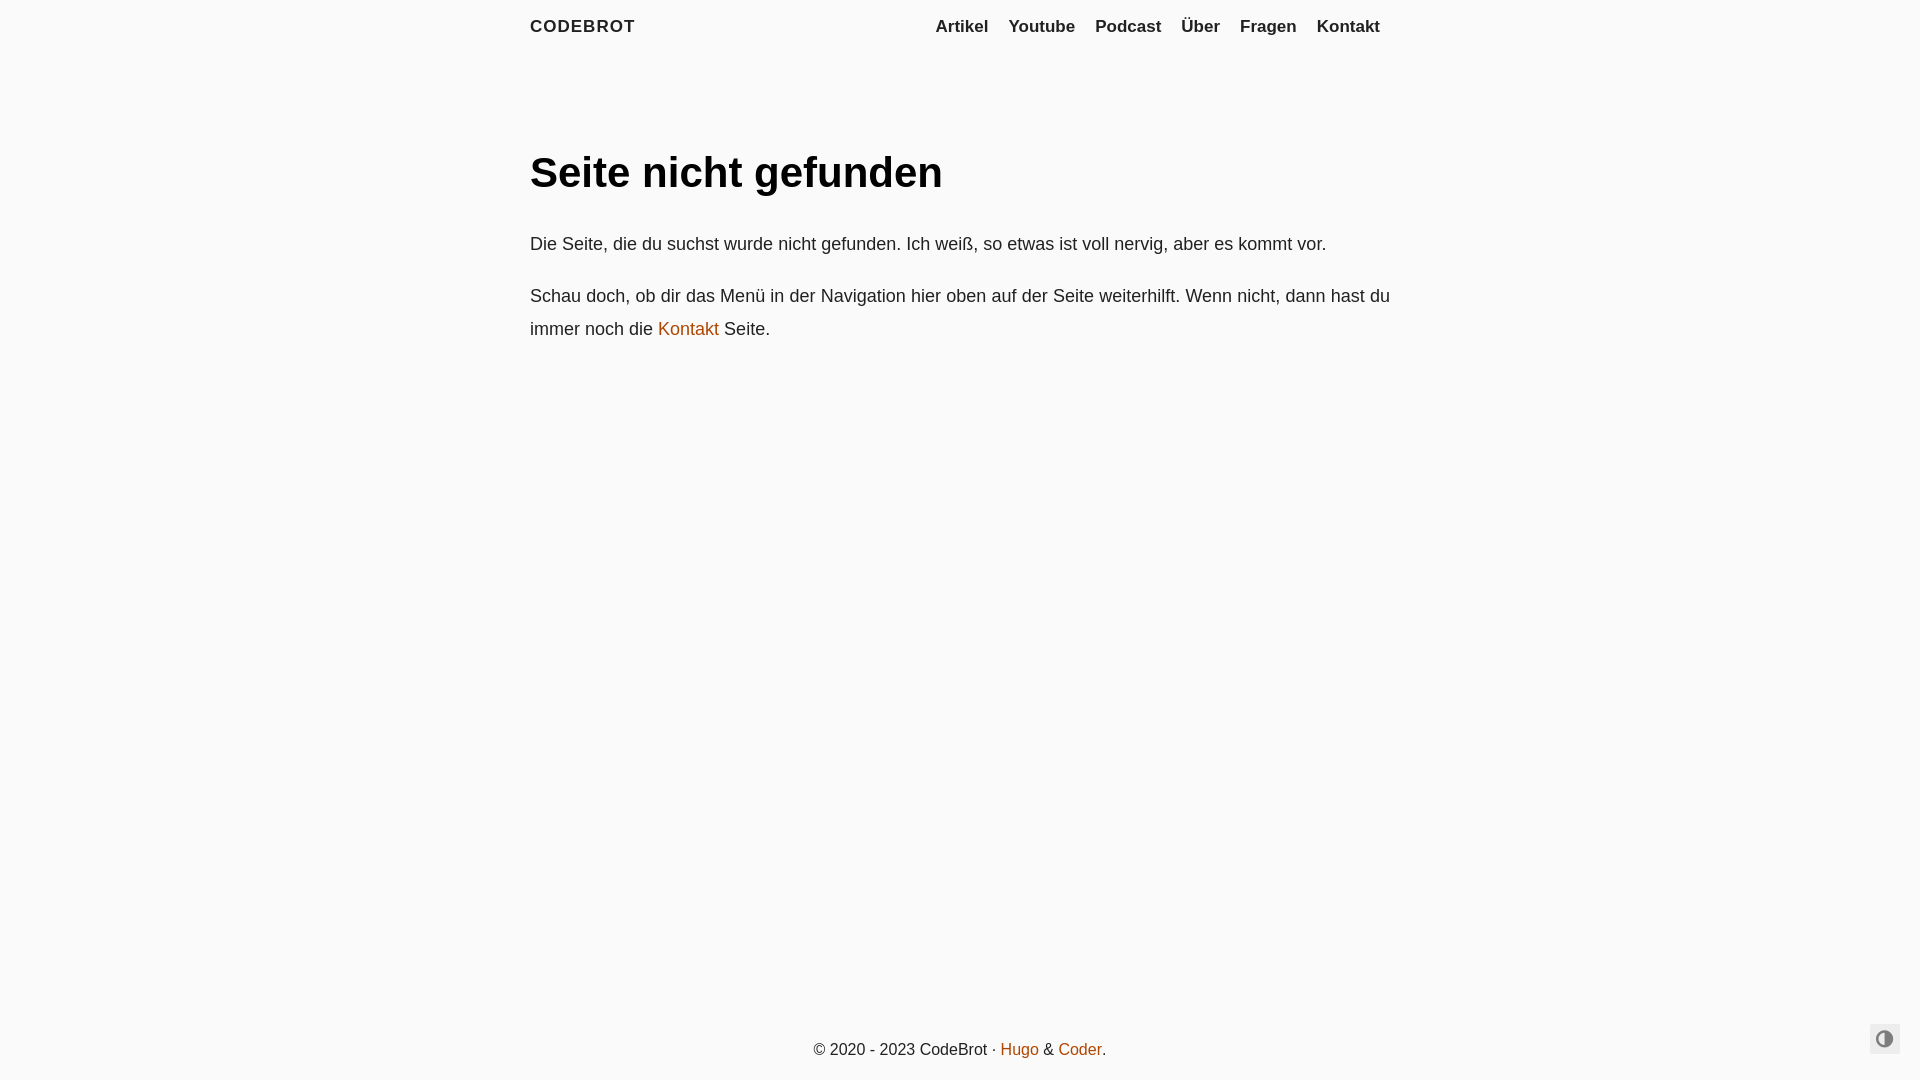  What do you see at coordinates (1268, 26) in the screenshot?
I see `Fragen` at bounding box center [1268, 26].